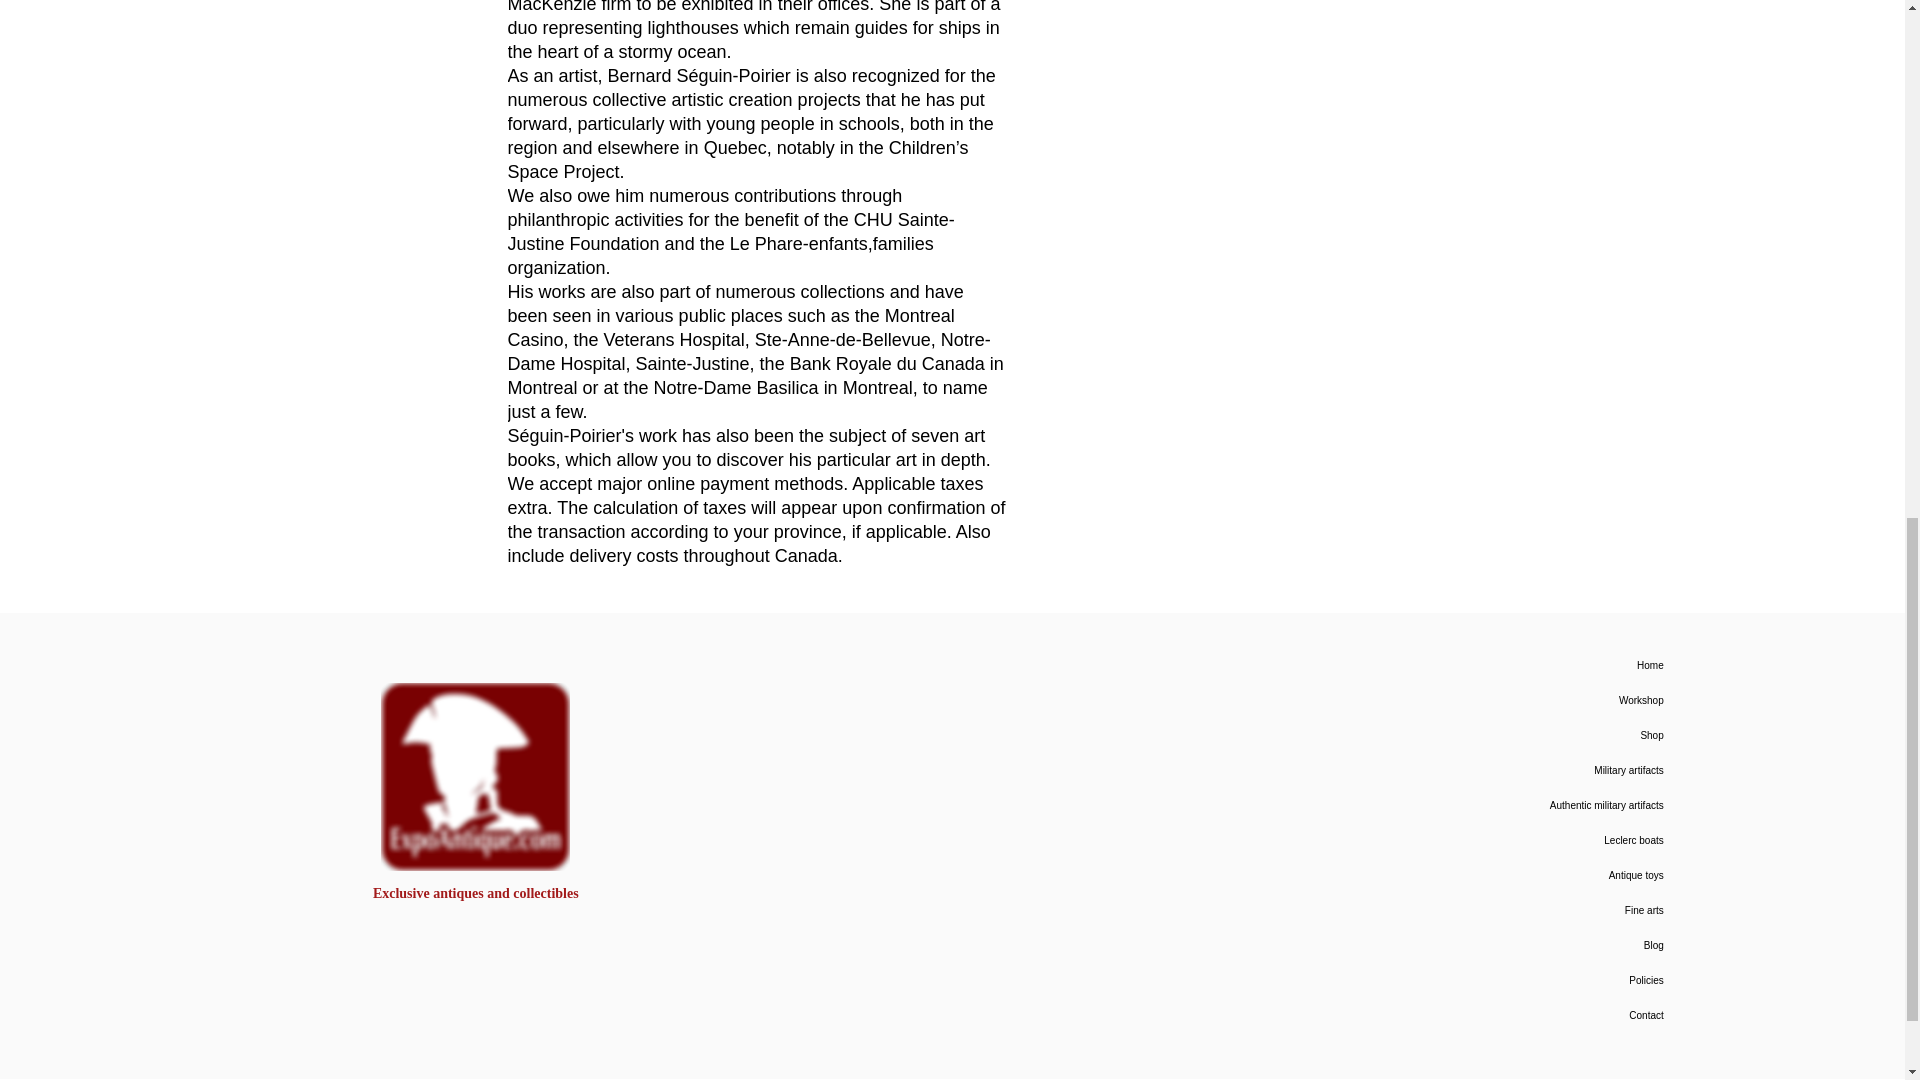  Describe the element at coordinates (1510, 875) in the screenshot. I see `Antique toys` at that location.